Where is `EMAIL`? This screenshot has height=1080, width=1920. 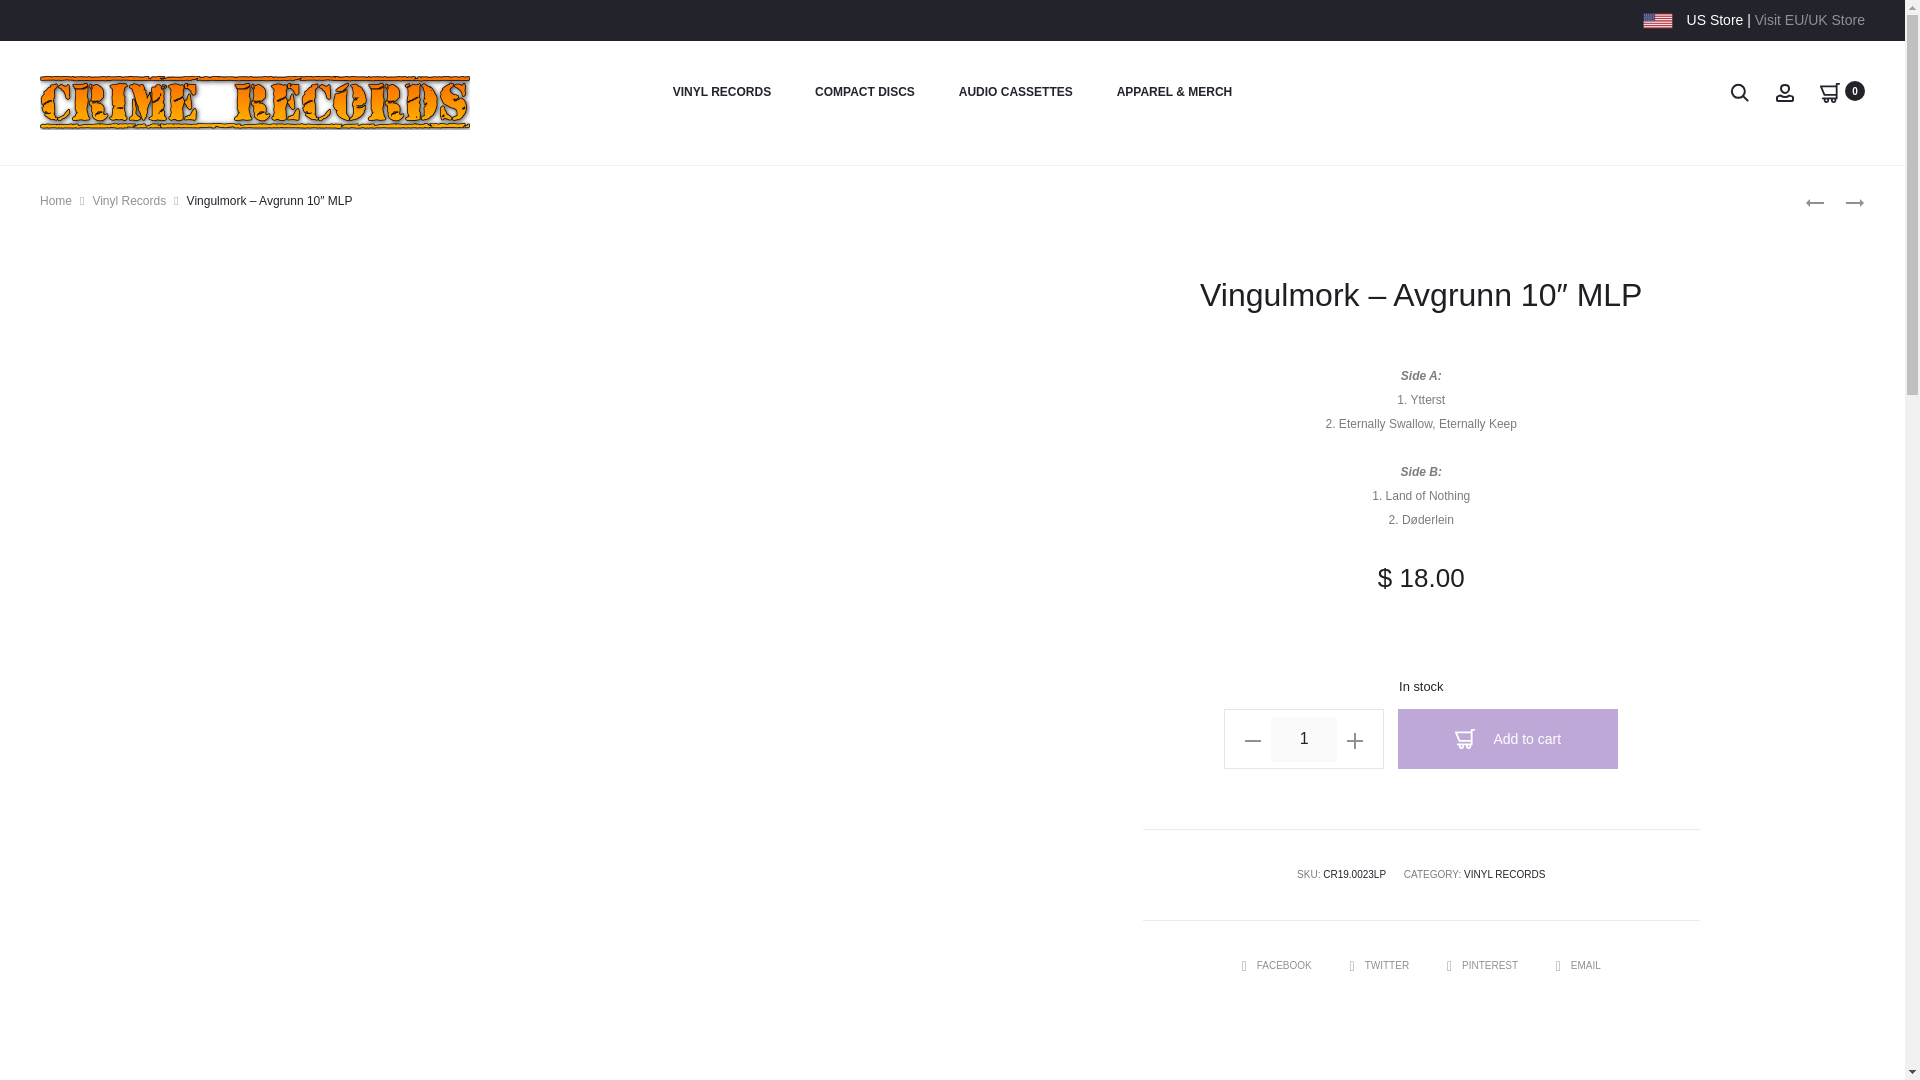 EMAIL is located at coordinates (1578, 965).